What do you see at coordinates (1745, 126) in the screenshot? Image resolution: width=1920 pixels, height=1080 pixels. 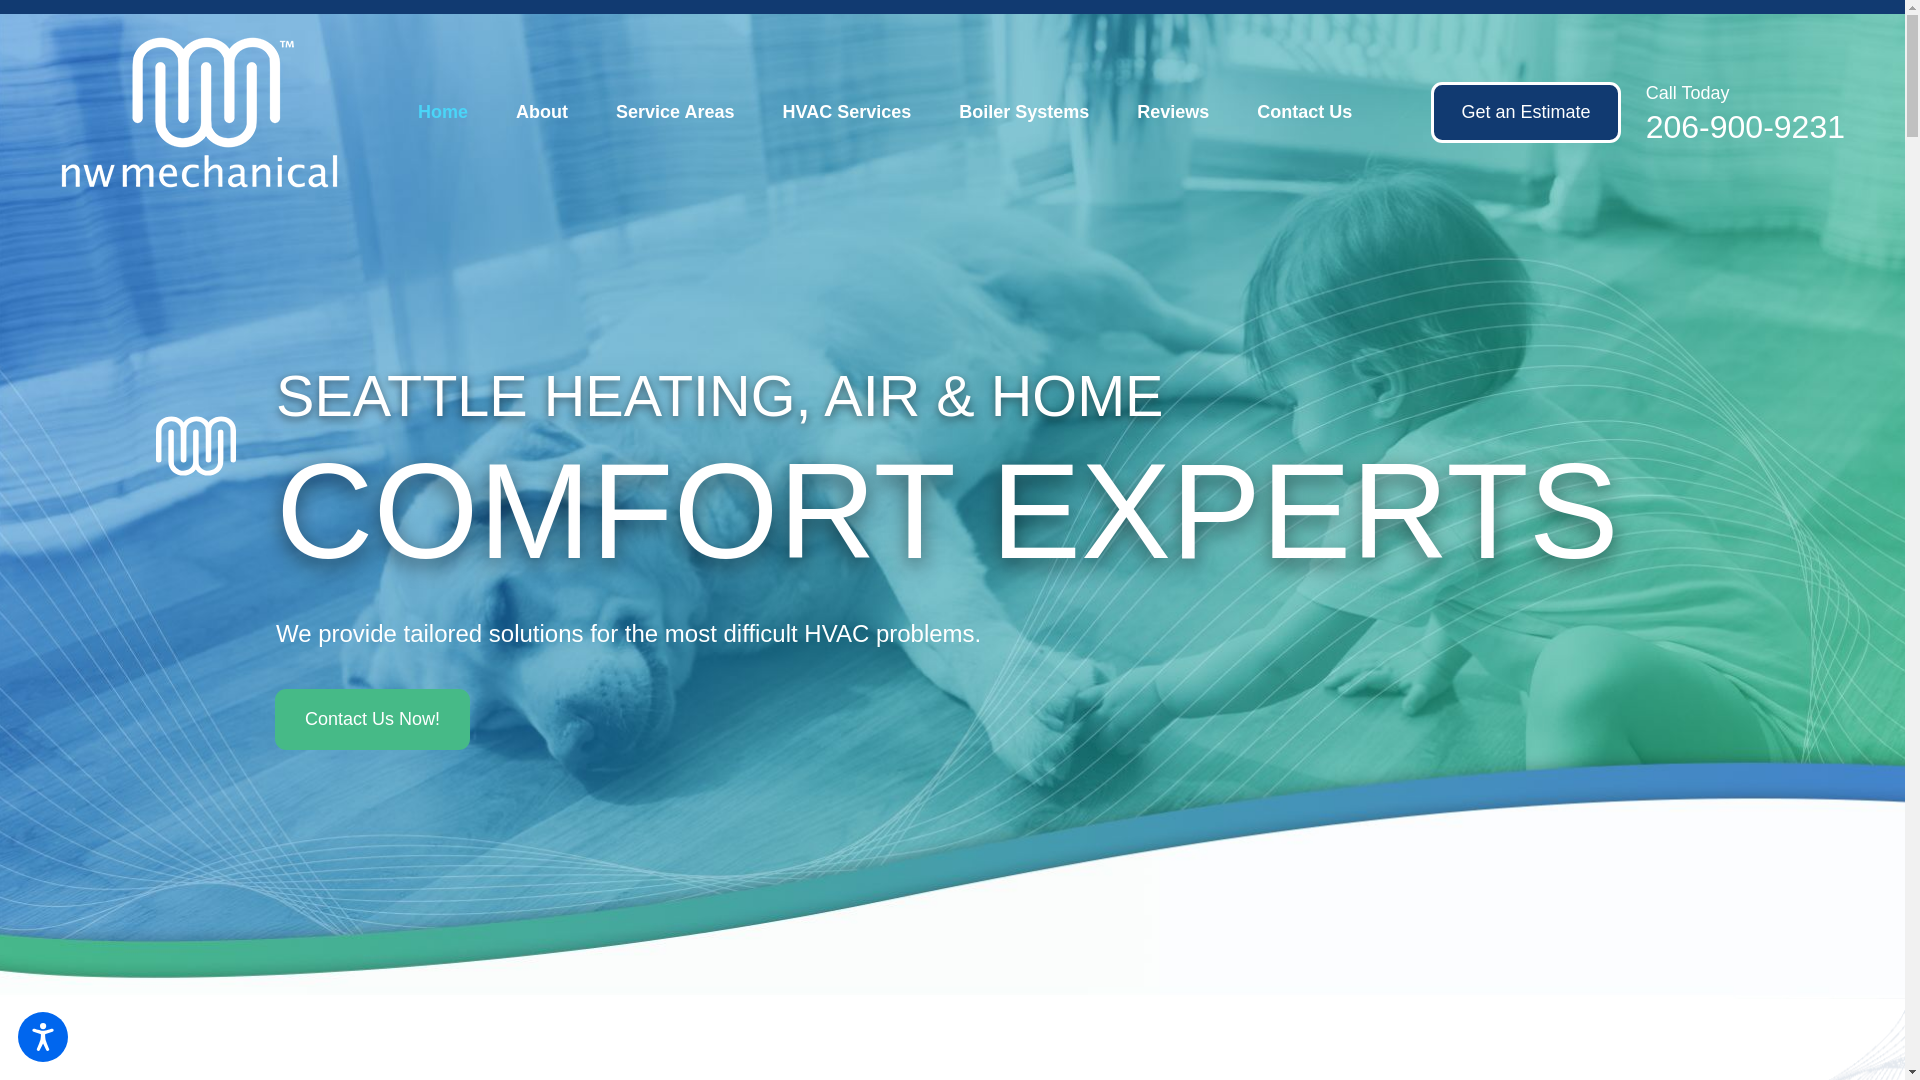 I see `206-900-9231` at bounding box center [1745, 126].